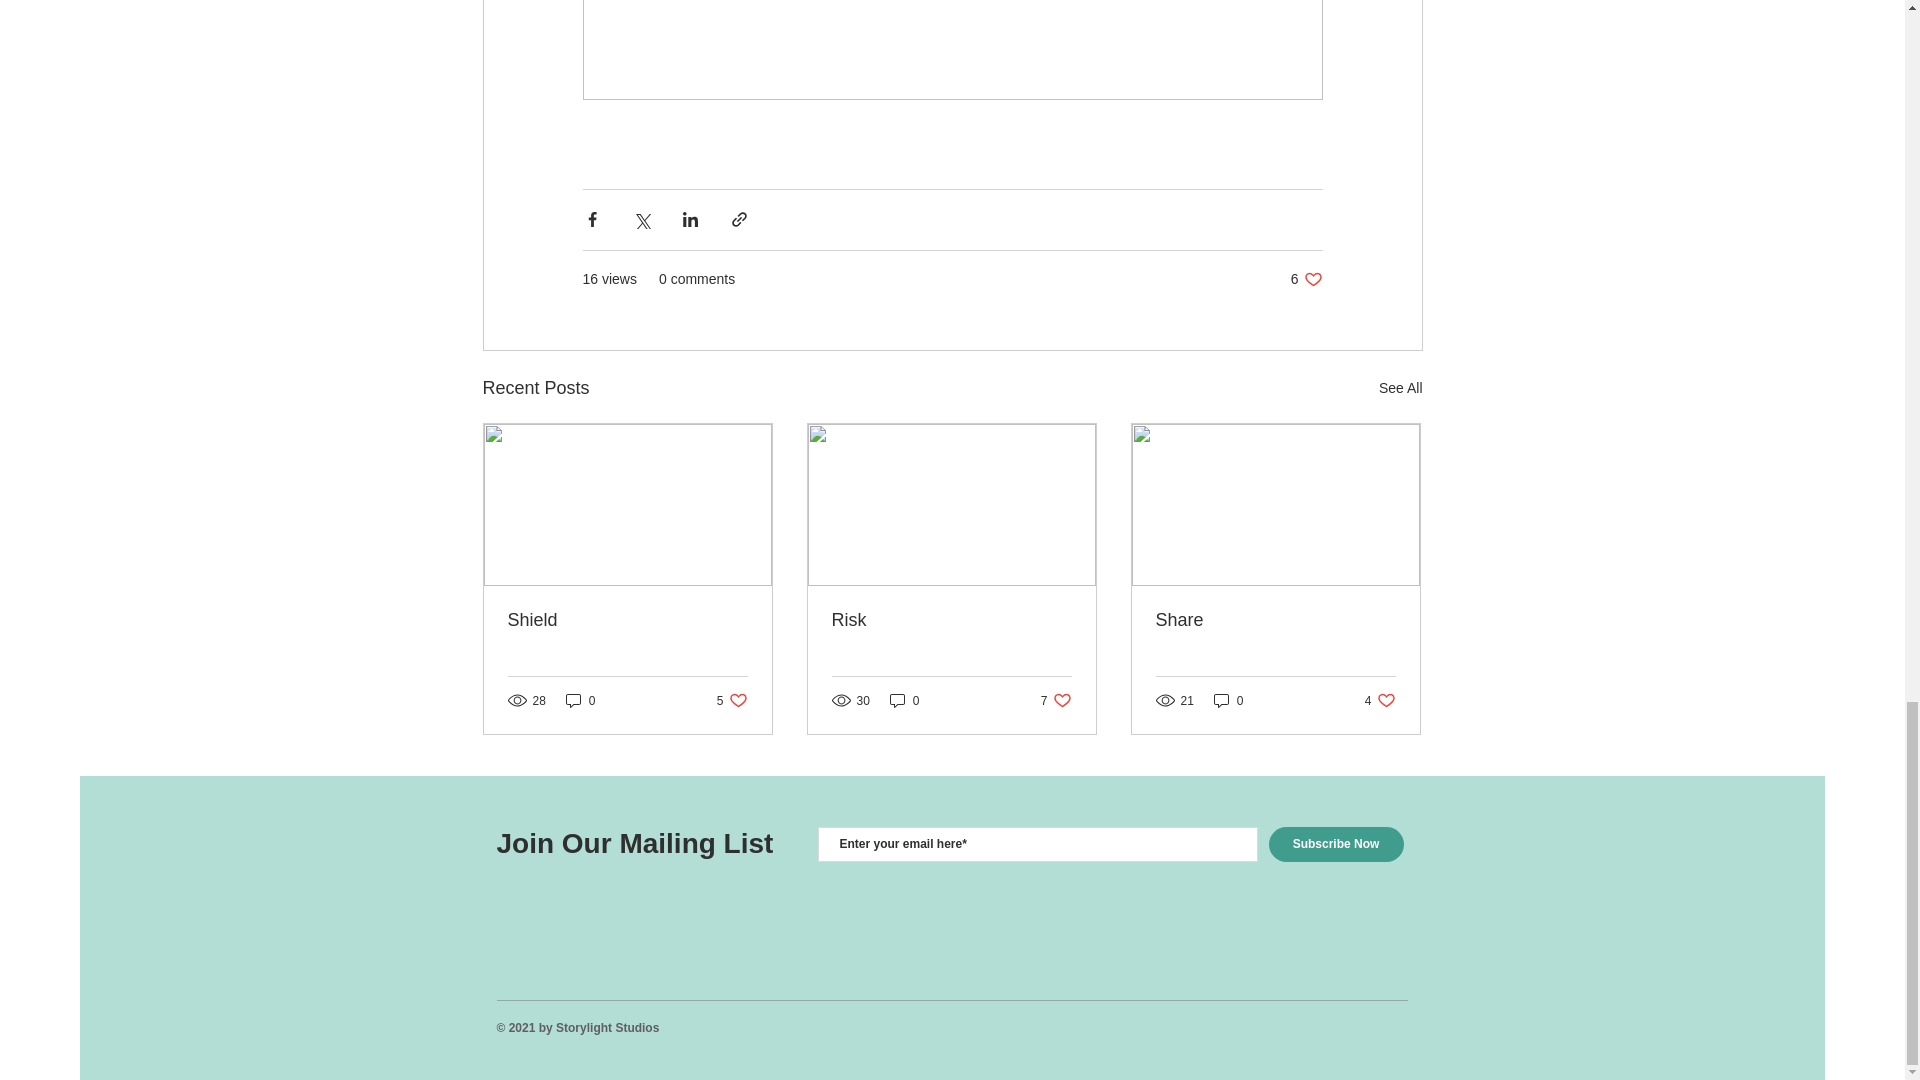 Image resolution: width=1920 pixels, height=1080 pixels. I want to click on 0, so click(904, 700).